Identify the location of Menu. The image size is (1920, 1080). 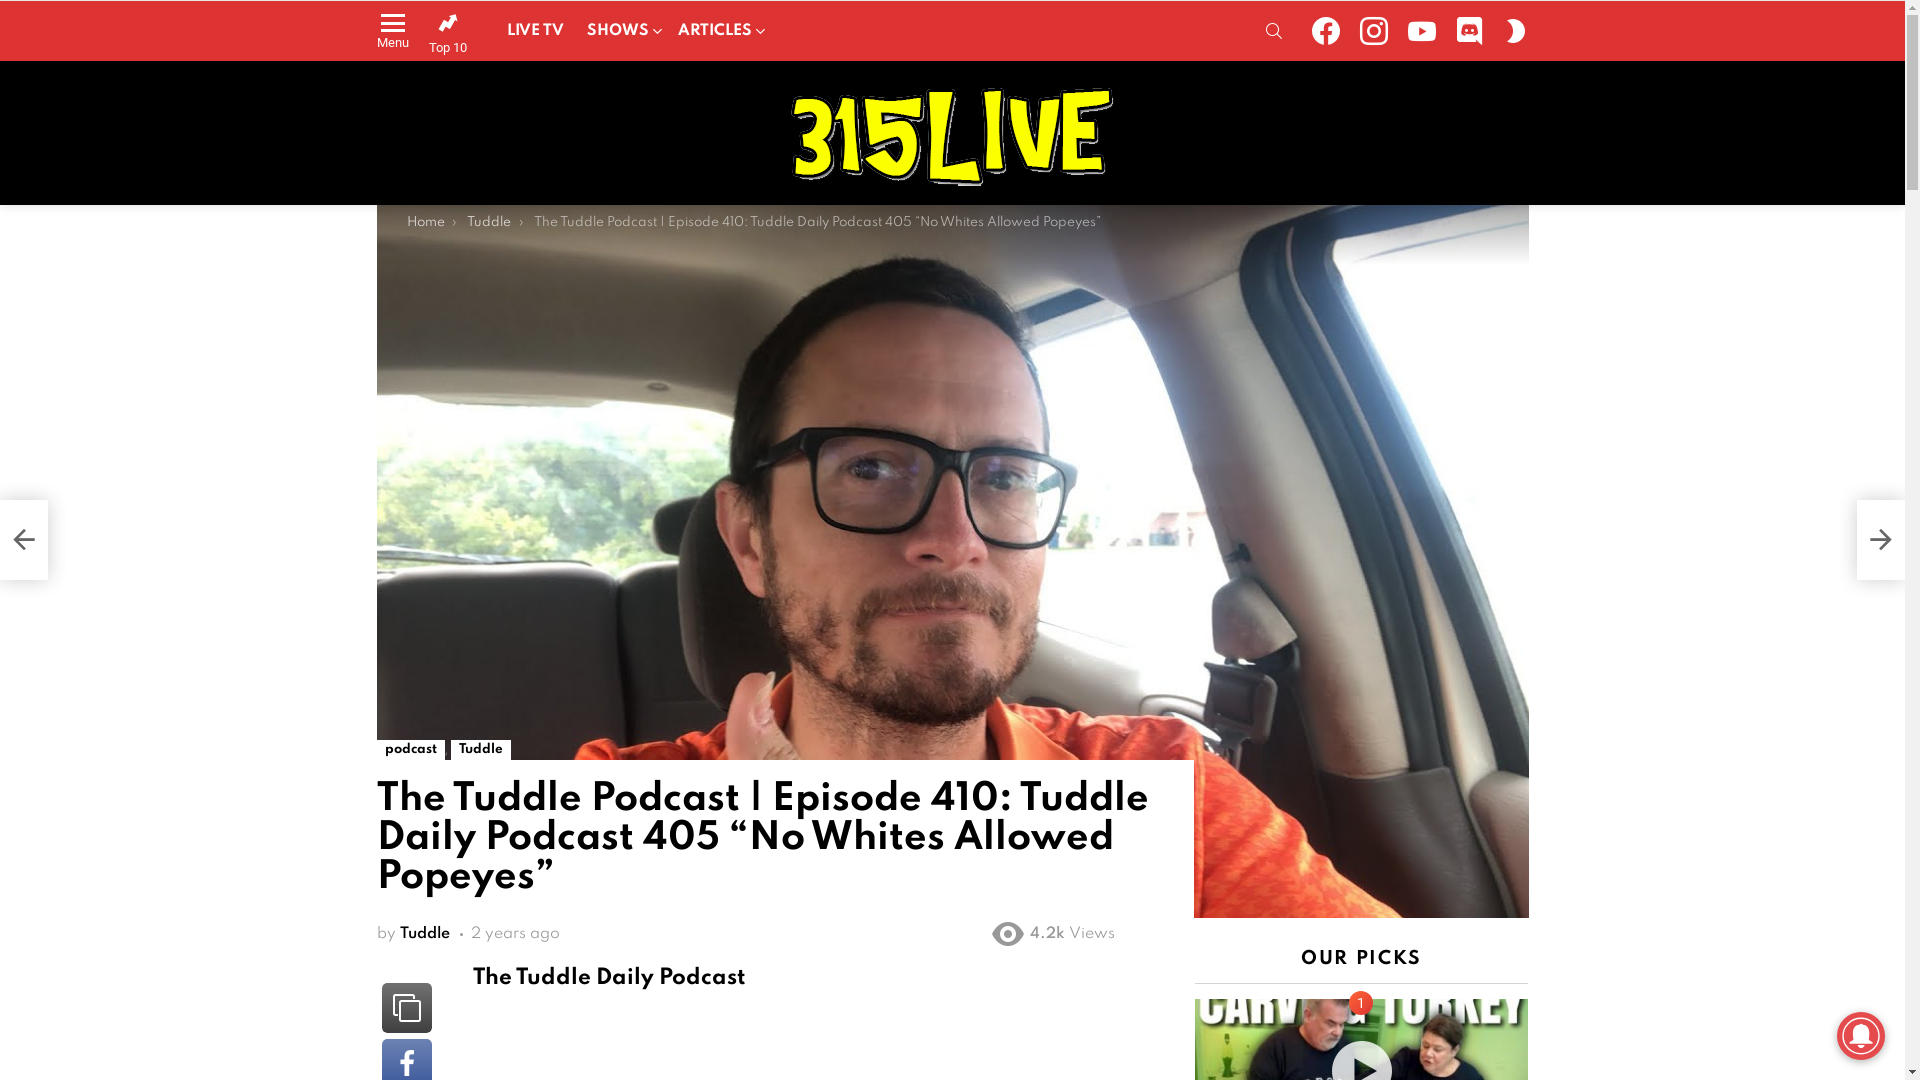
(392, 30).